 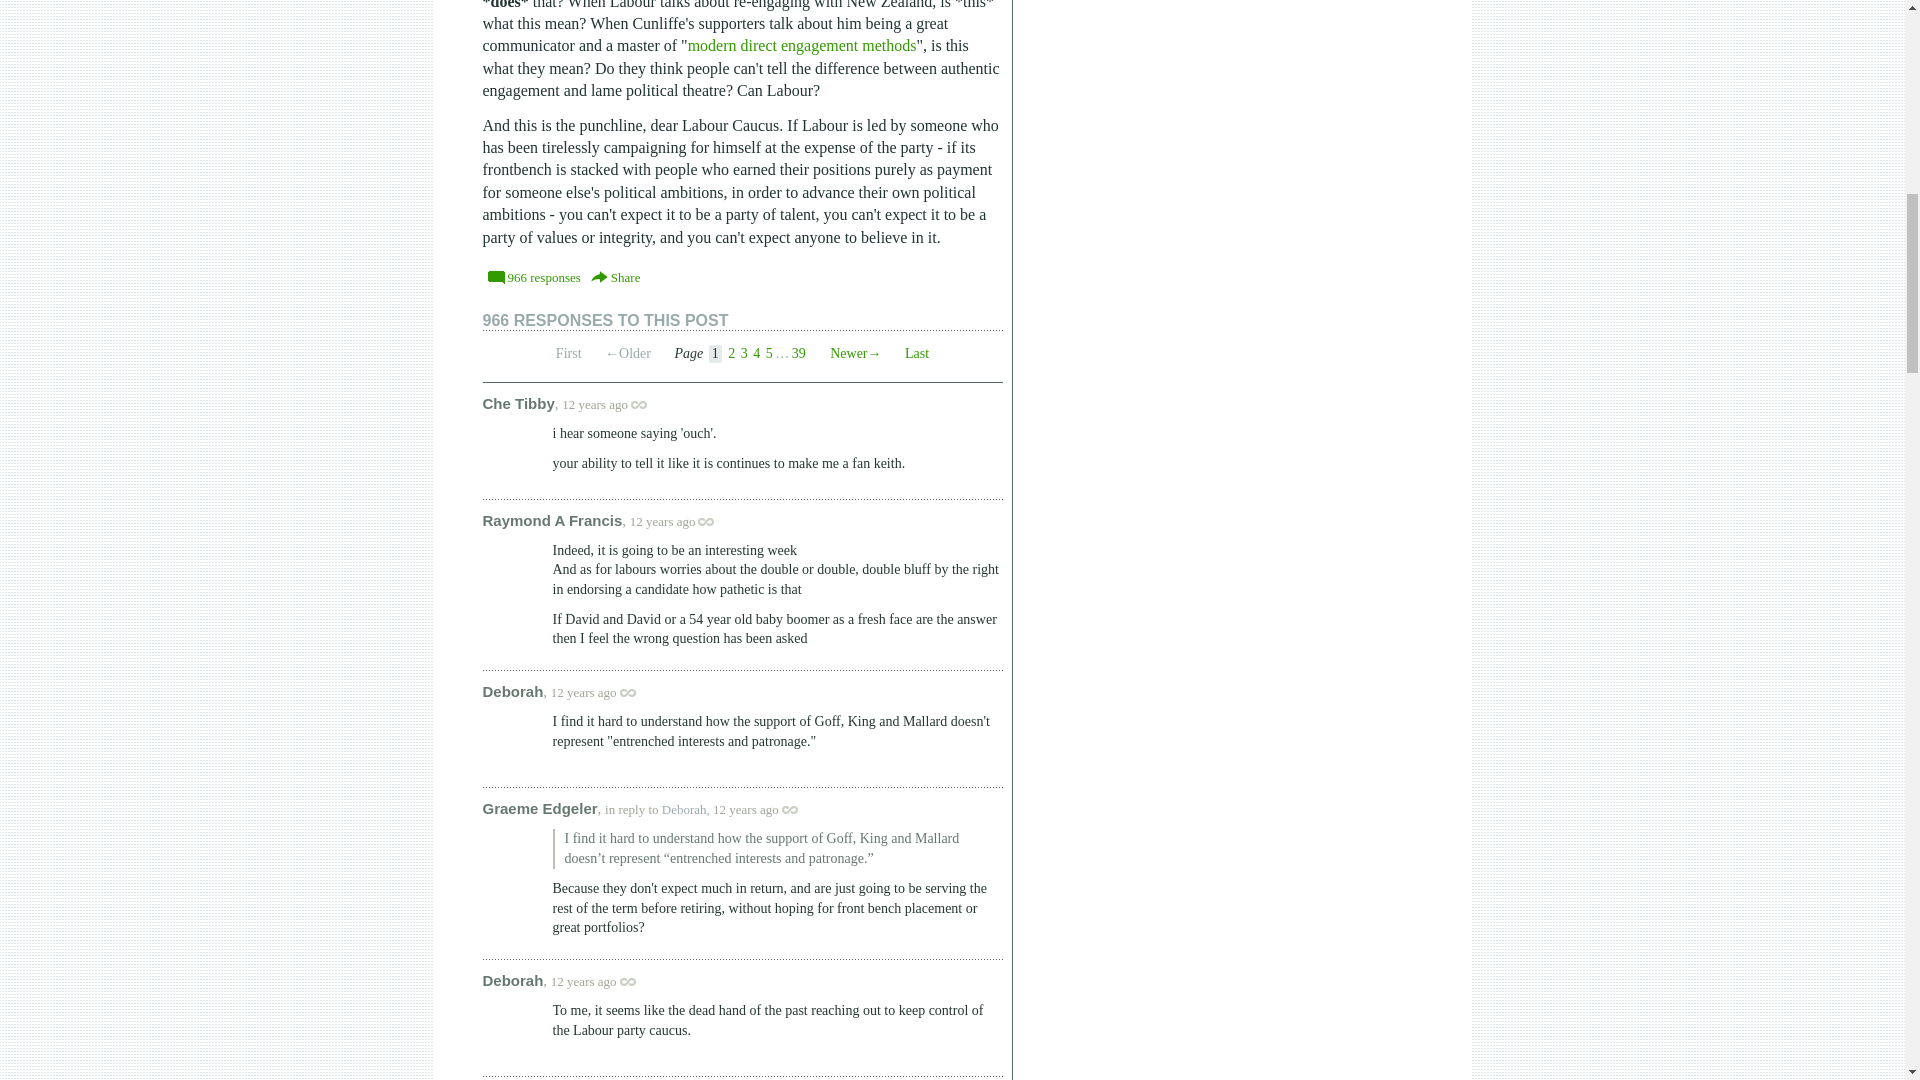 What do you see at coordinates (512, 980) in the screenshot?
I see `Deborah` at bounding box center [512, 980].